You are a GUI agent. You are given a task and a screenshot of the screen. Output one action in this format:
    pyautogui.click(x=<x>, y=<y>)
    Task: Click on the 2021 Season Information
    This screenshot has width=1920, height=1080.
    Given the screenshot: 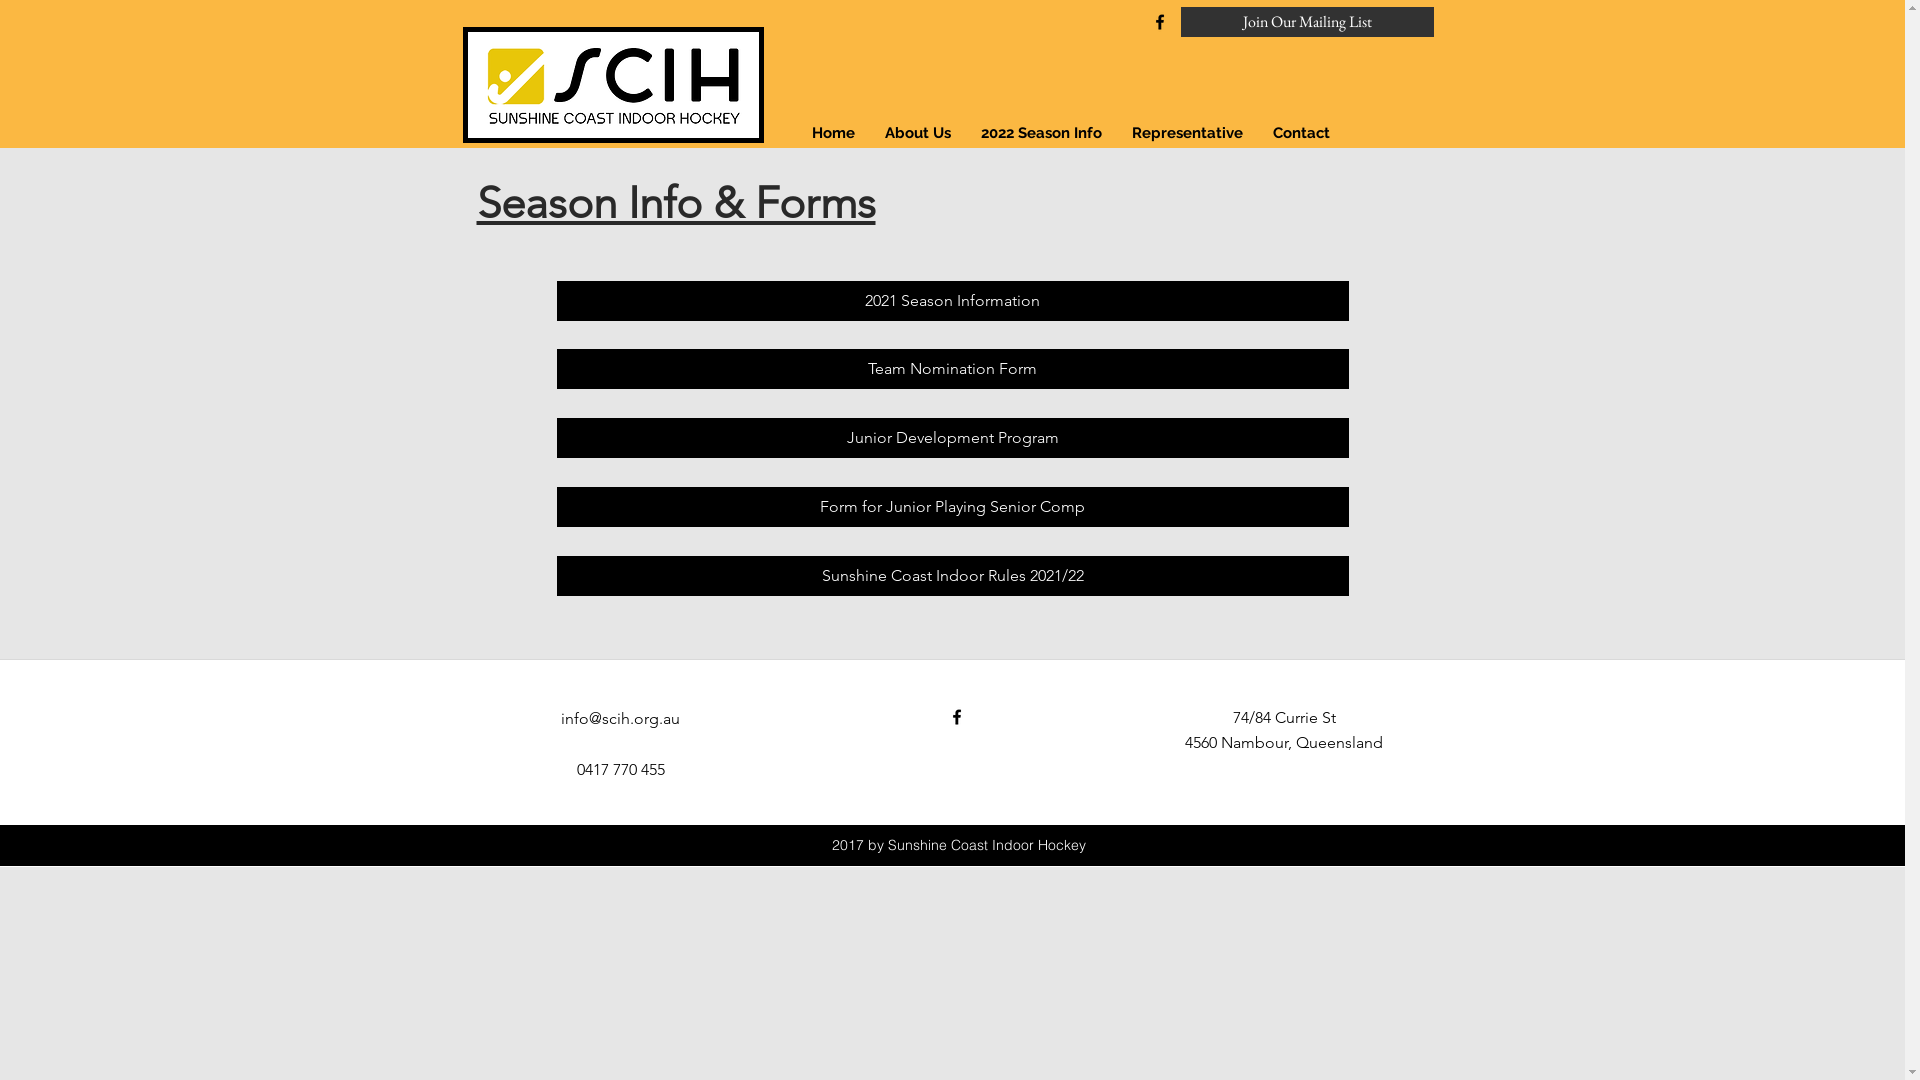 What is the action you would take?
    pyautogui.click(x=952, y=301)
    